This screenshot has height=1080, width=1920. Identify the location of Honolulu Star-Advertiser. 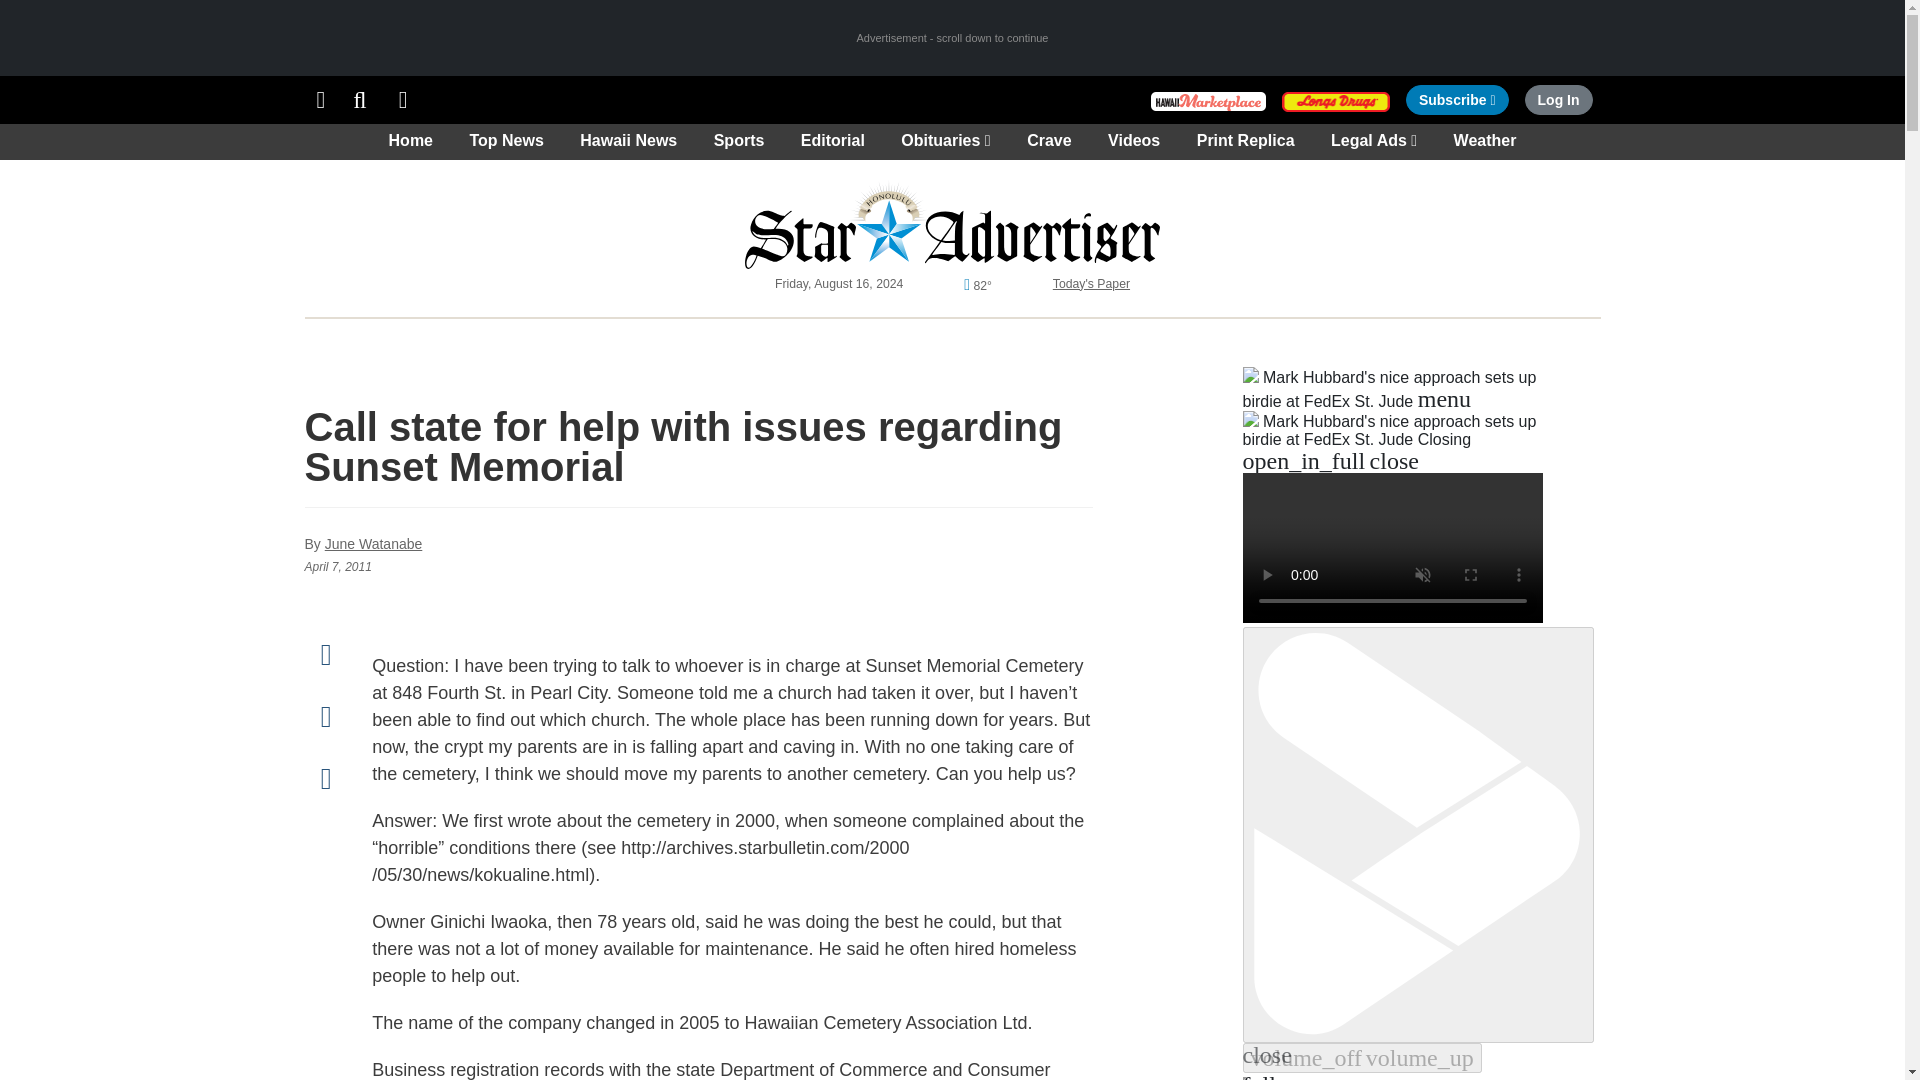
(952, 224).